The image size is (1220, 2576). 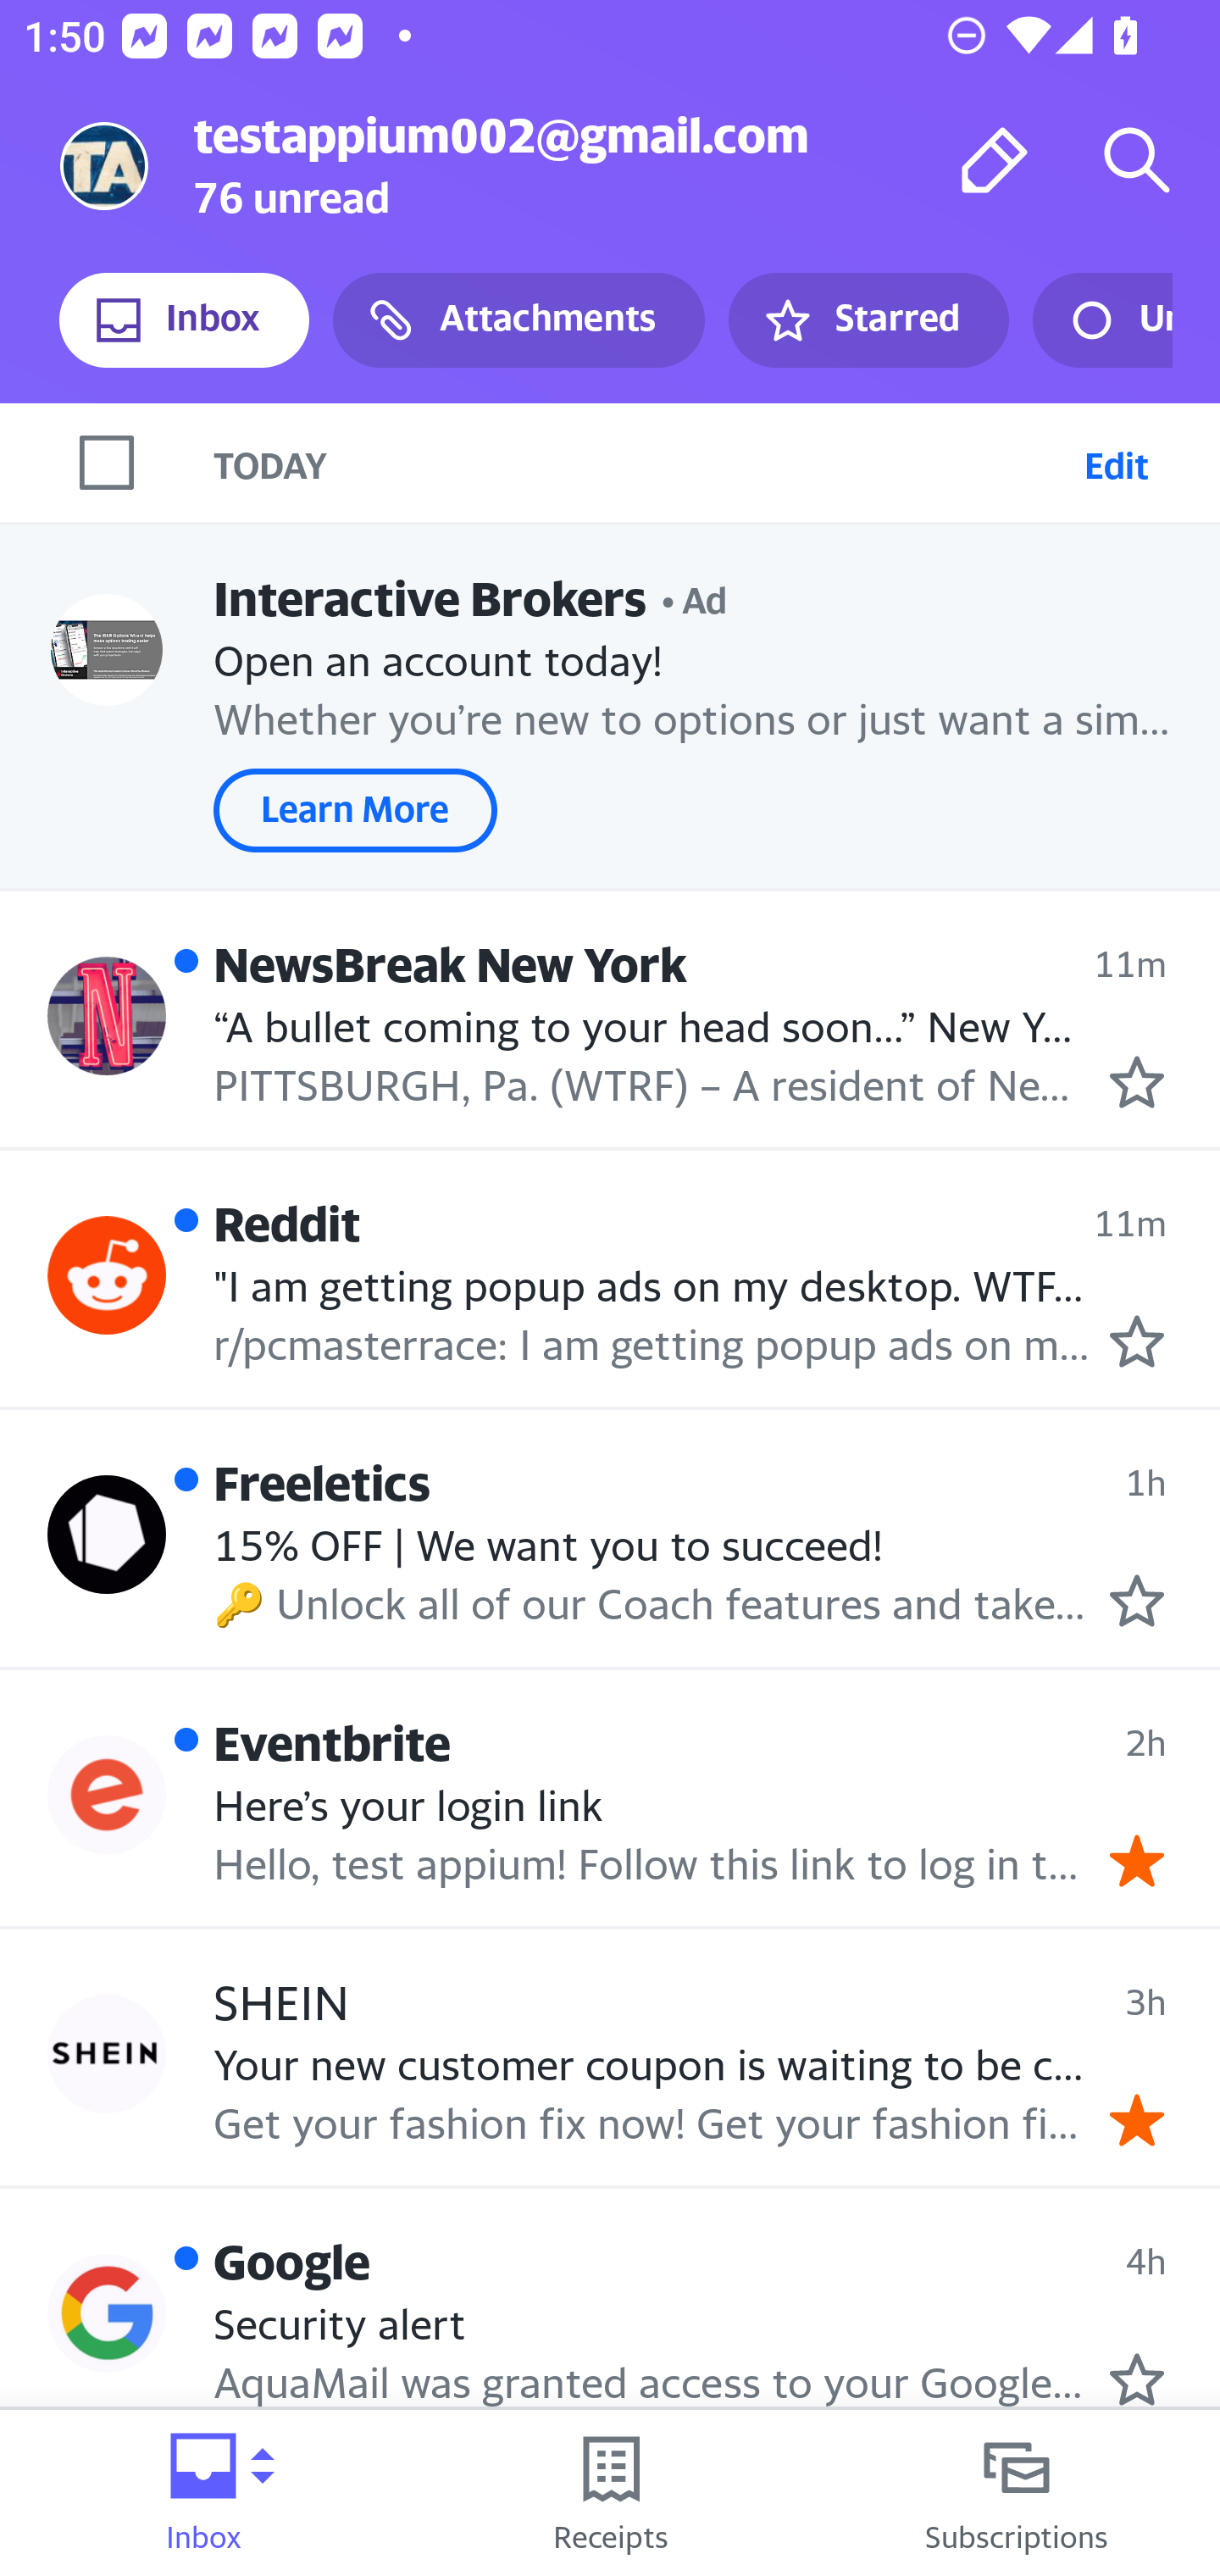 What do you see at coordinates (107, 1014) in the screenshot?
I see `Profile
NewsBreak New York` at bounding box center [107, 1014].